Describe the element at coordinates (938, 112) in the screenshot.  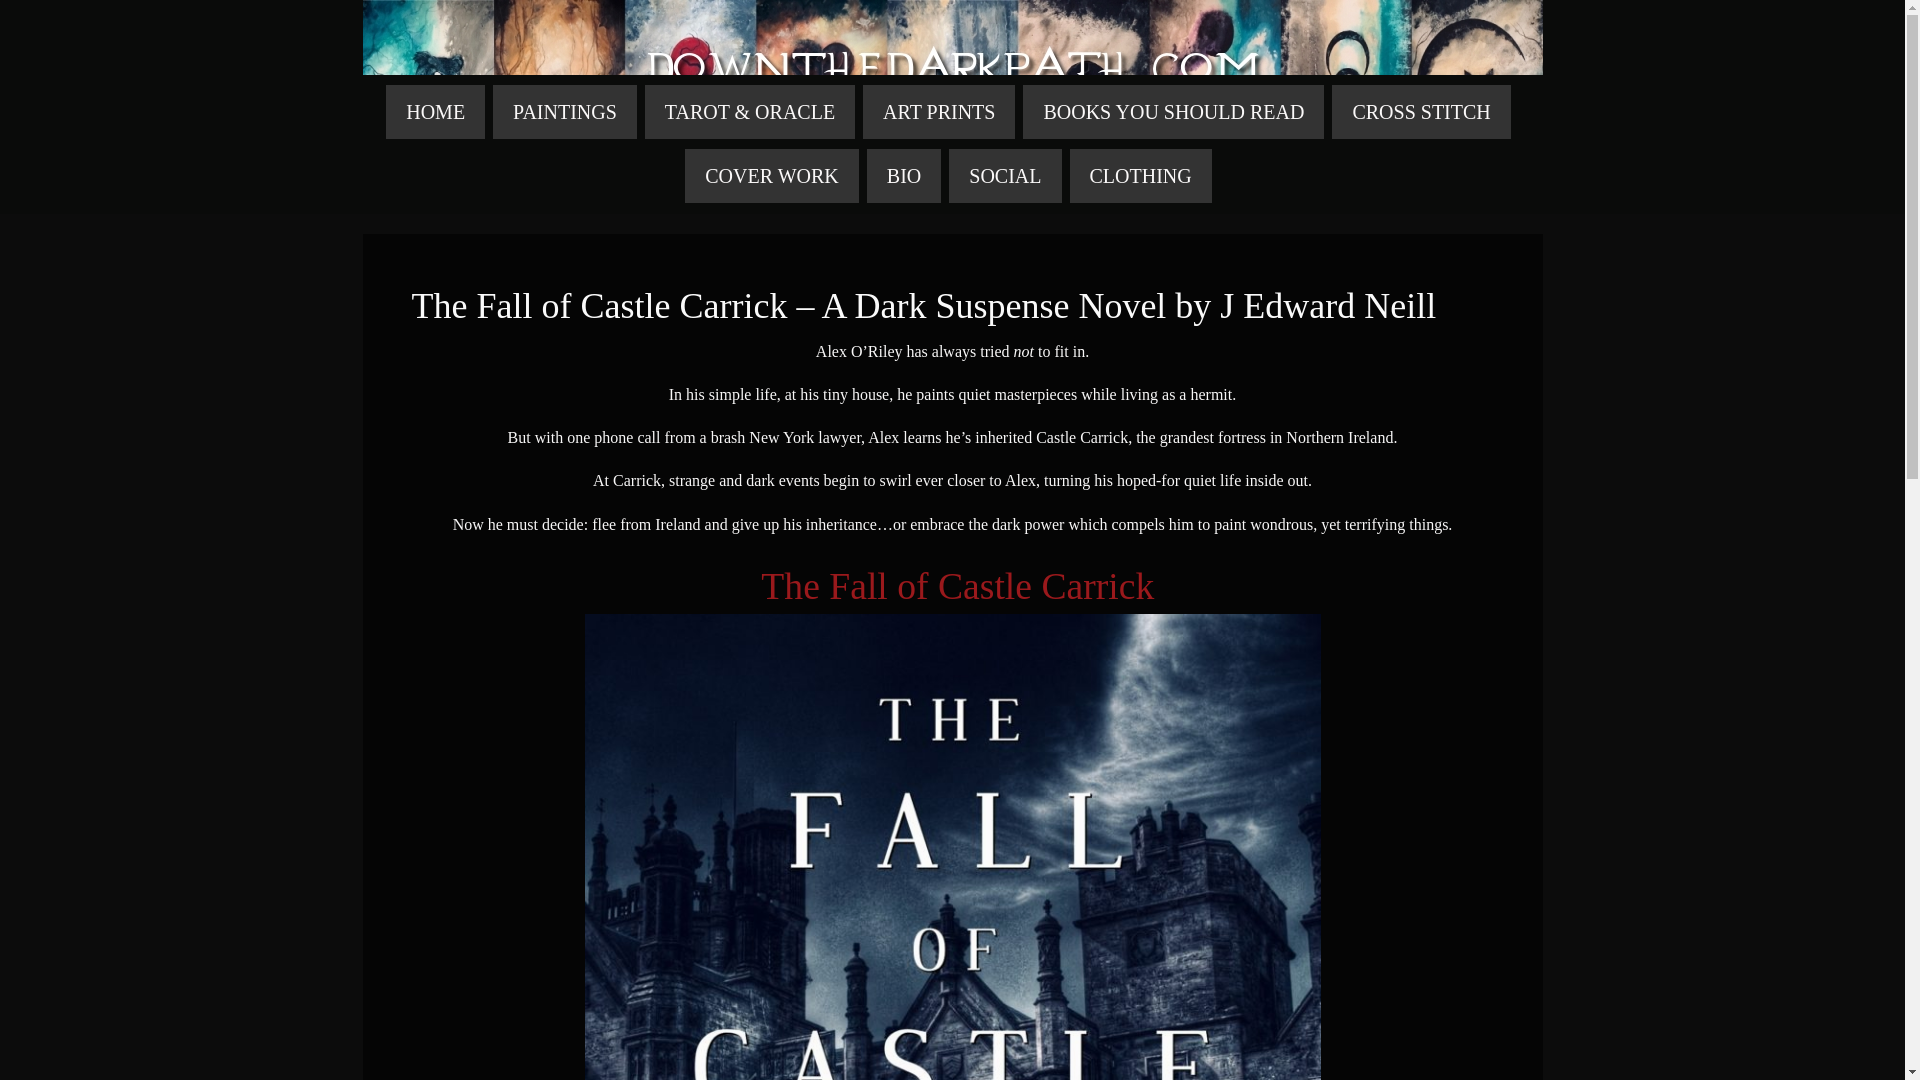
I see `ART PRINTS` at that location.